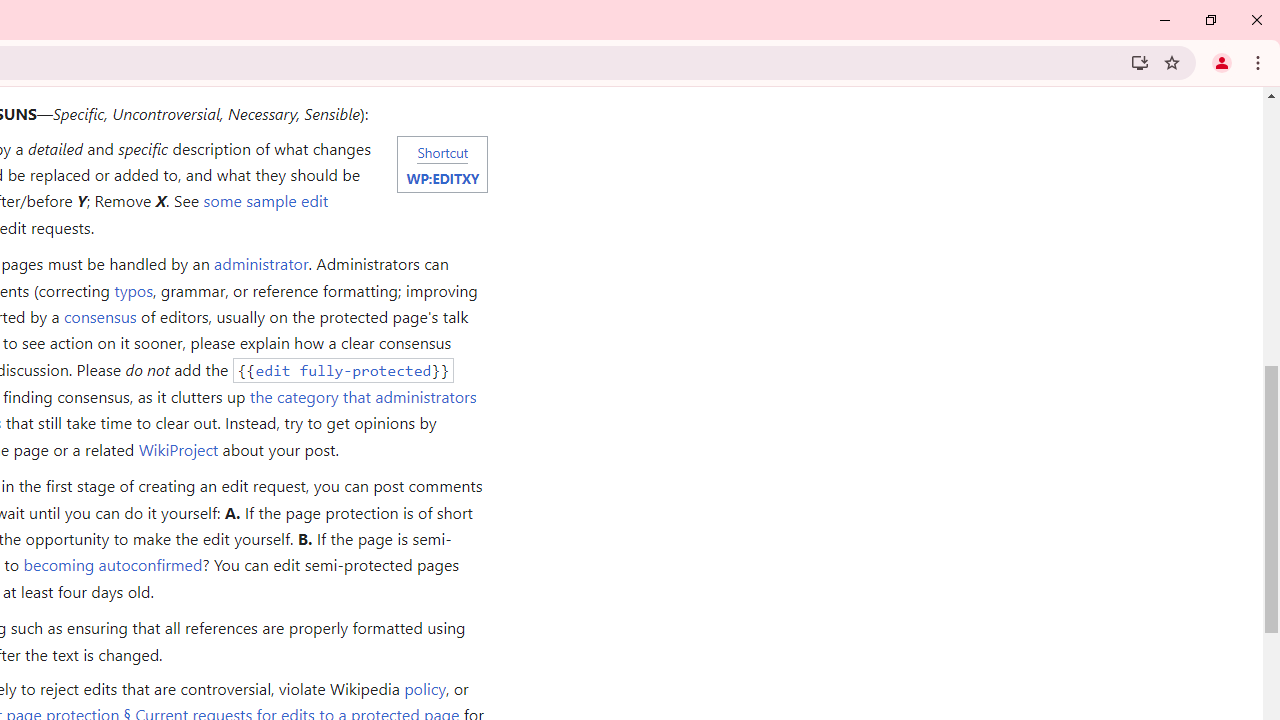 This screenshot has height=720, width=1280. I want to click on consensus, so click(99, 316).